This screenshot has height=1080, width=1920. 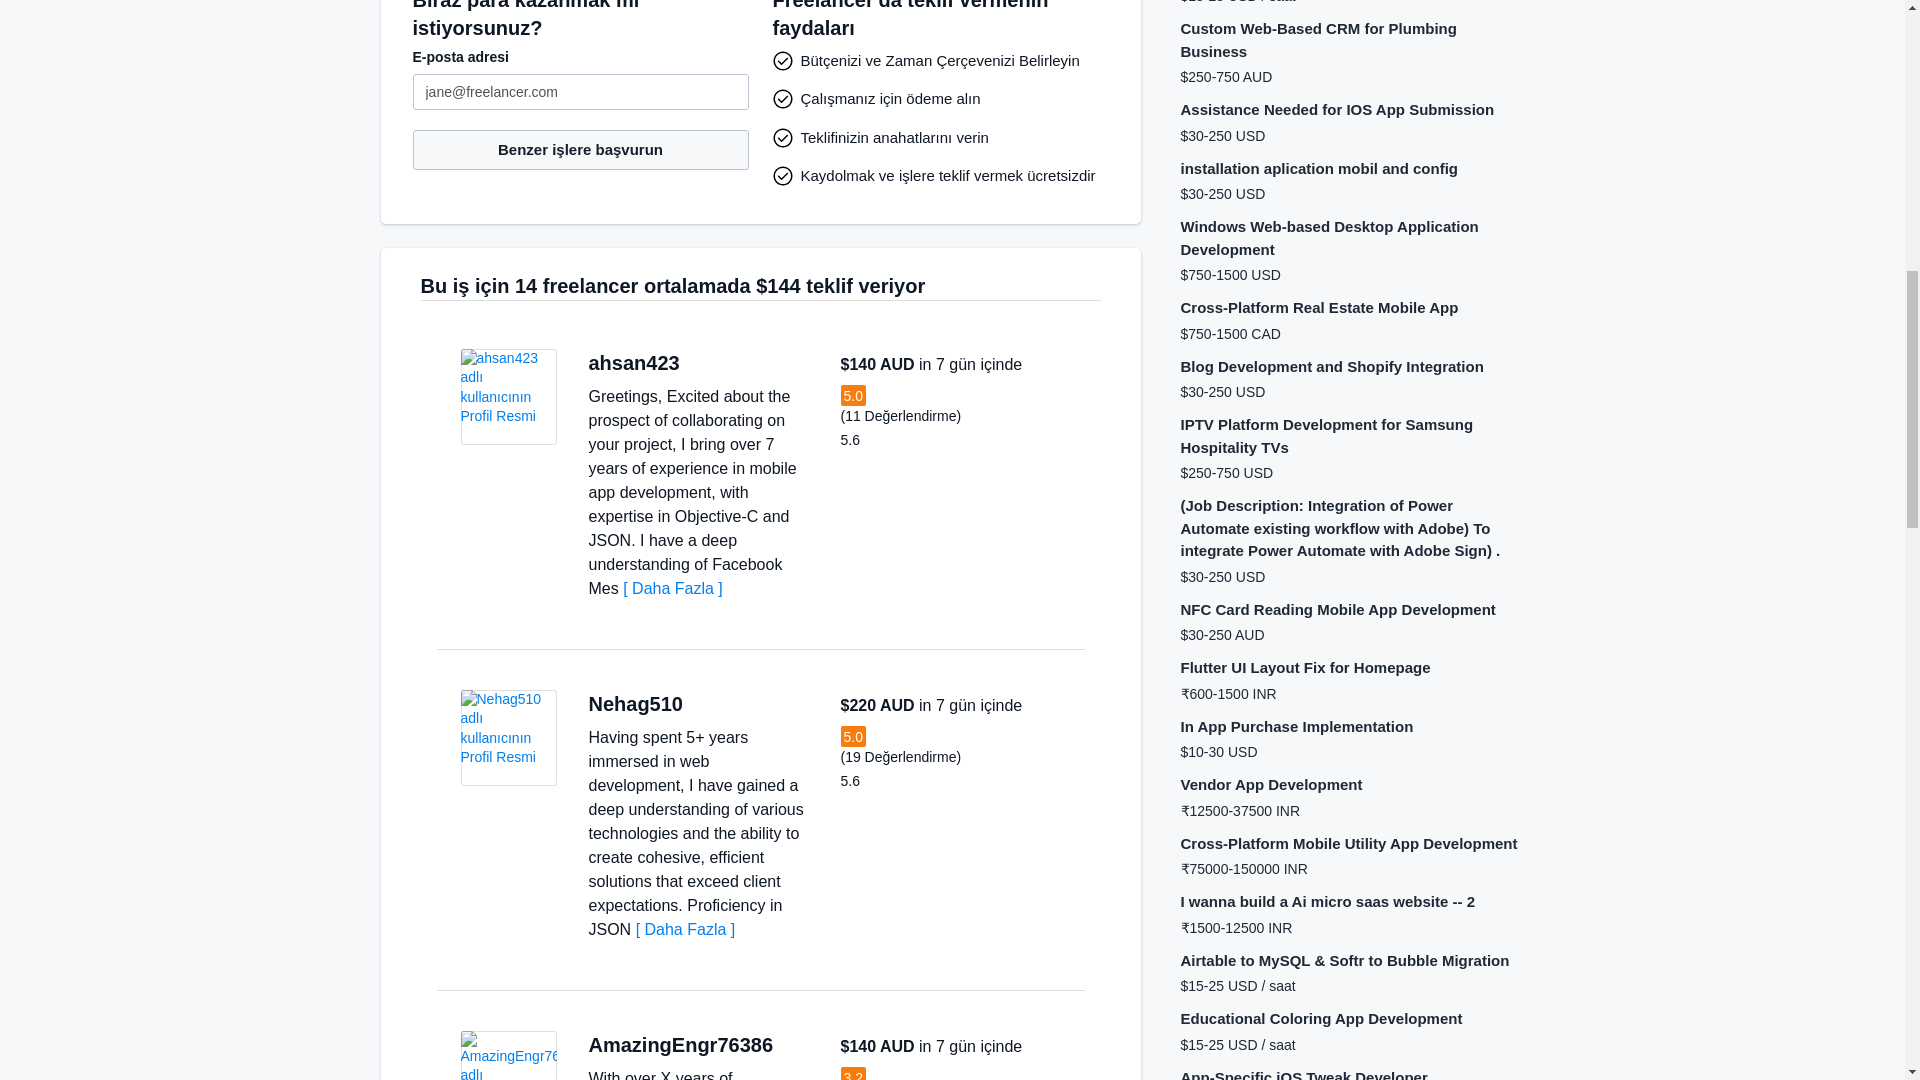 What do you see at coordinates (635, 704) in the screenshot?
I see `Nehag510` at bounding box center [635, 704].